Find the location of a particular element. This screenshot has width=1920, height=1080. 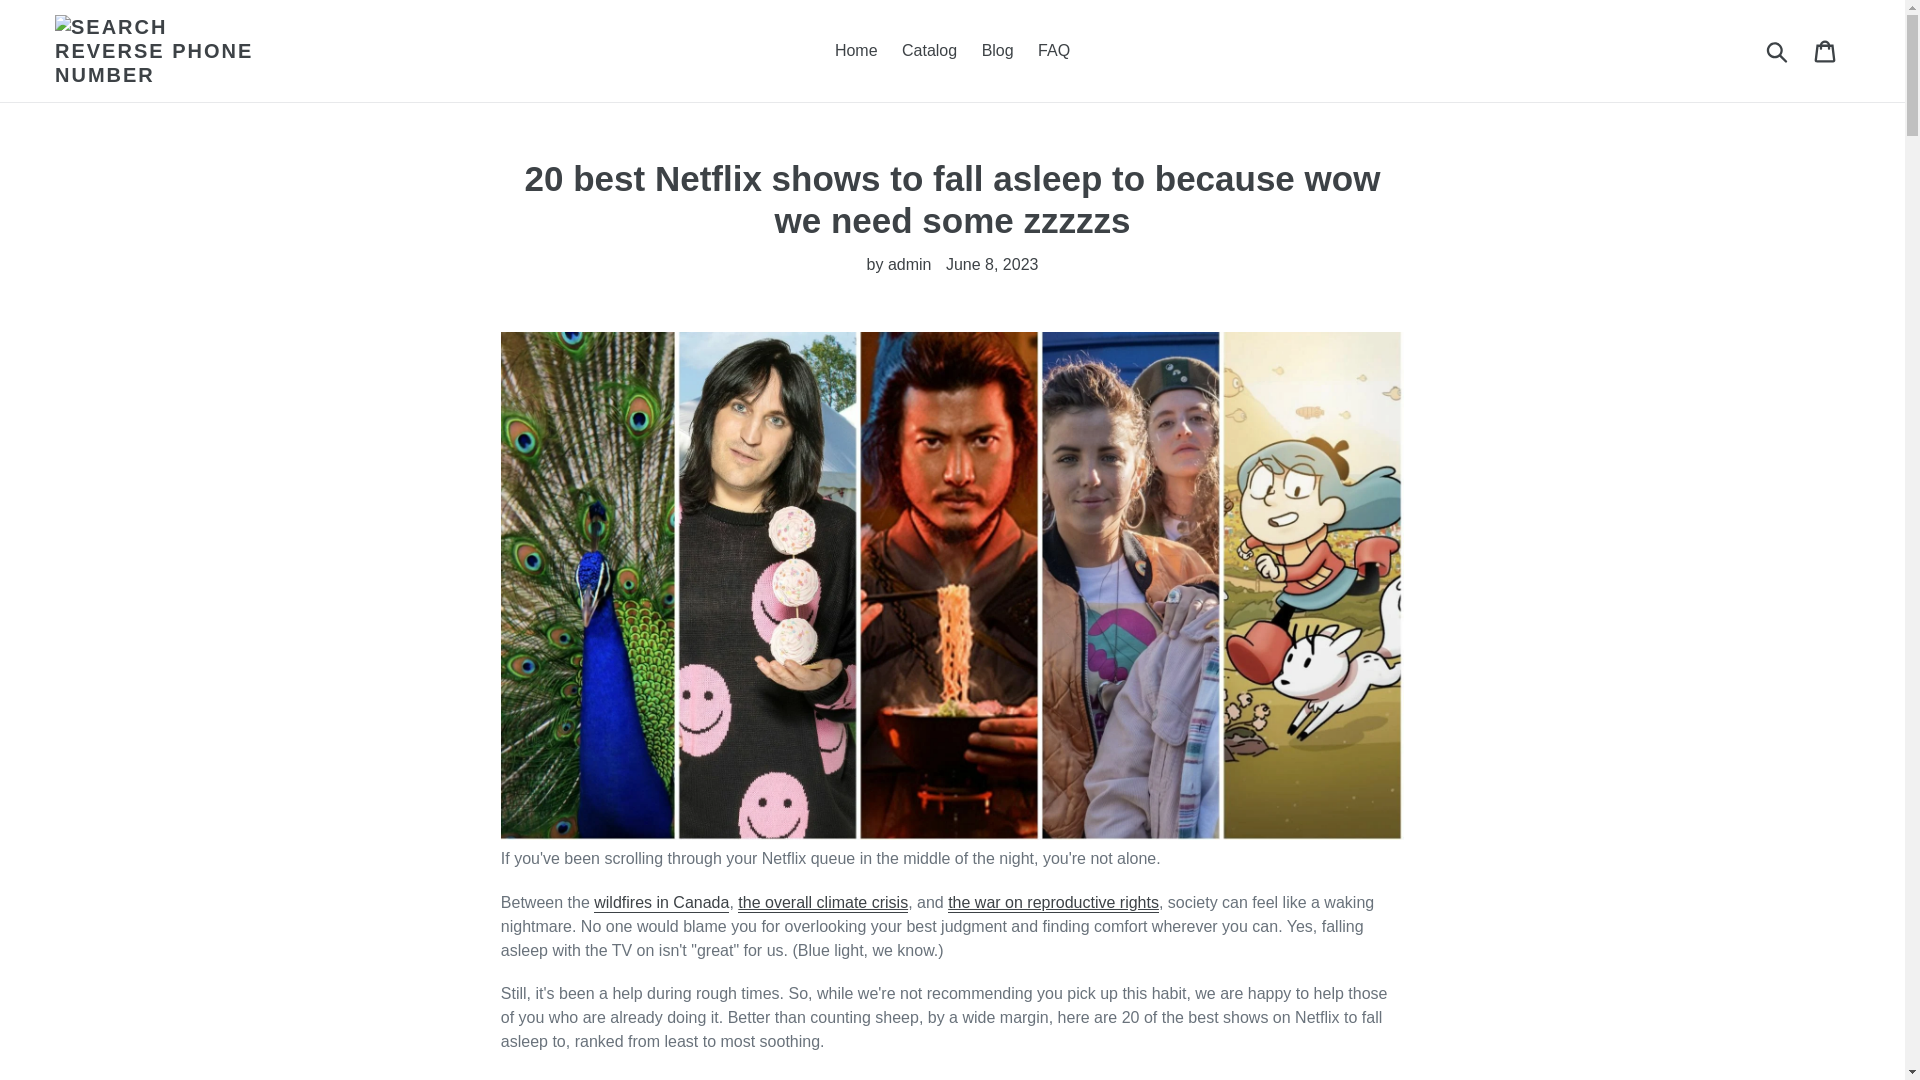

the overall climate crisis is located at coordinates (822, 903).